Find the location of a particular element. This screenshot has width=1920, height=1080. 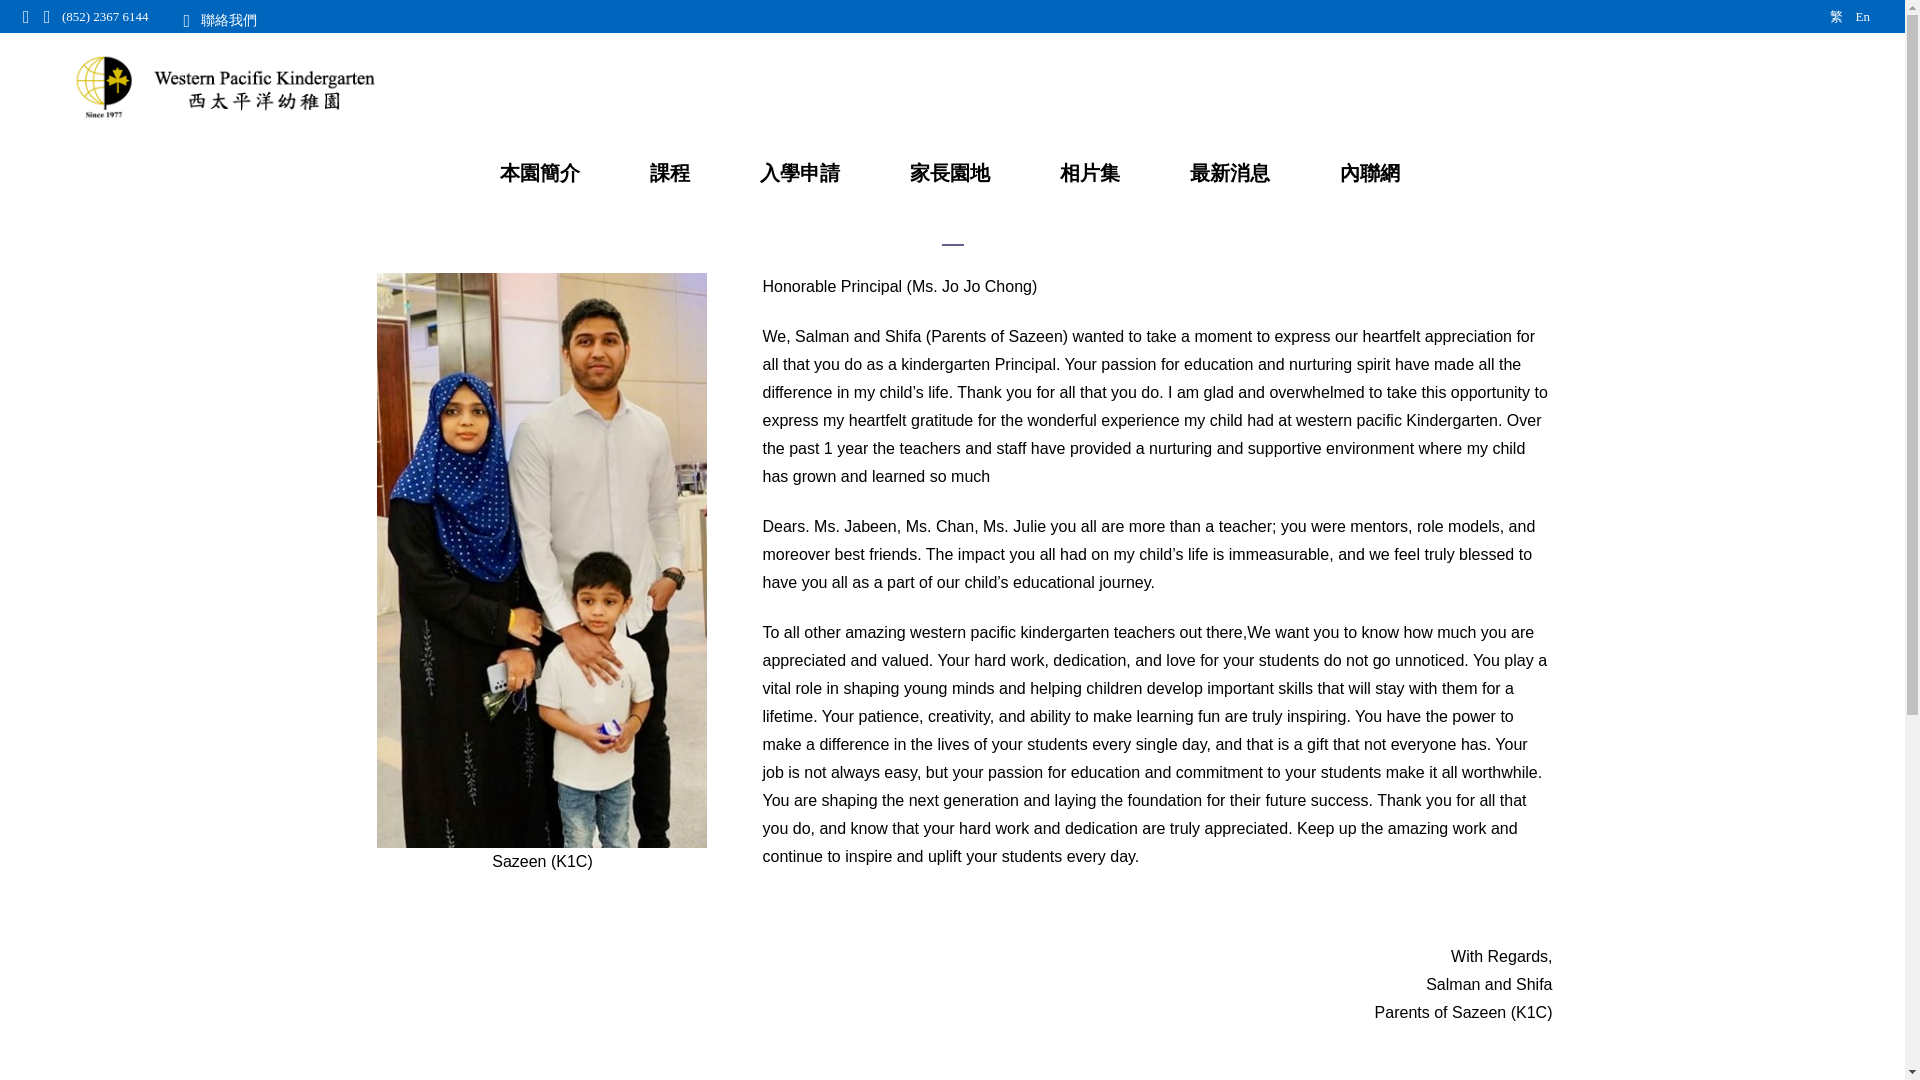

Sazeen is located at coordinates (541, 560).